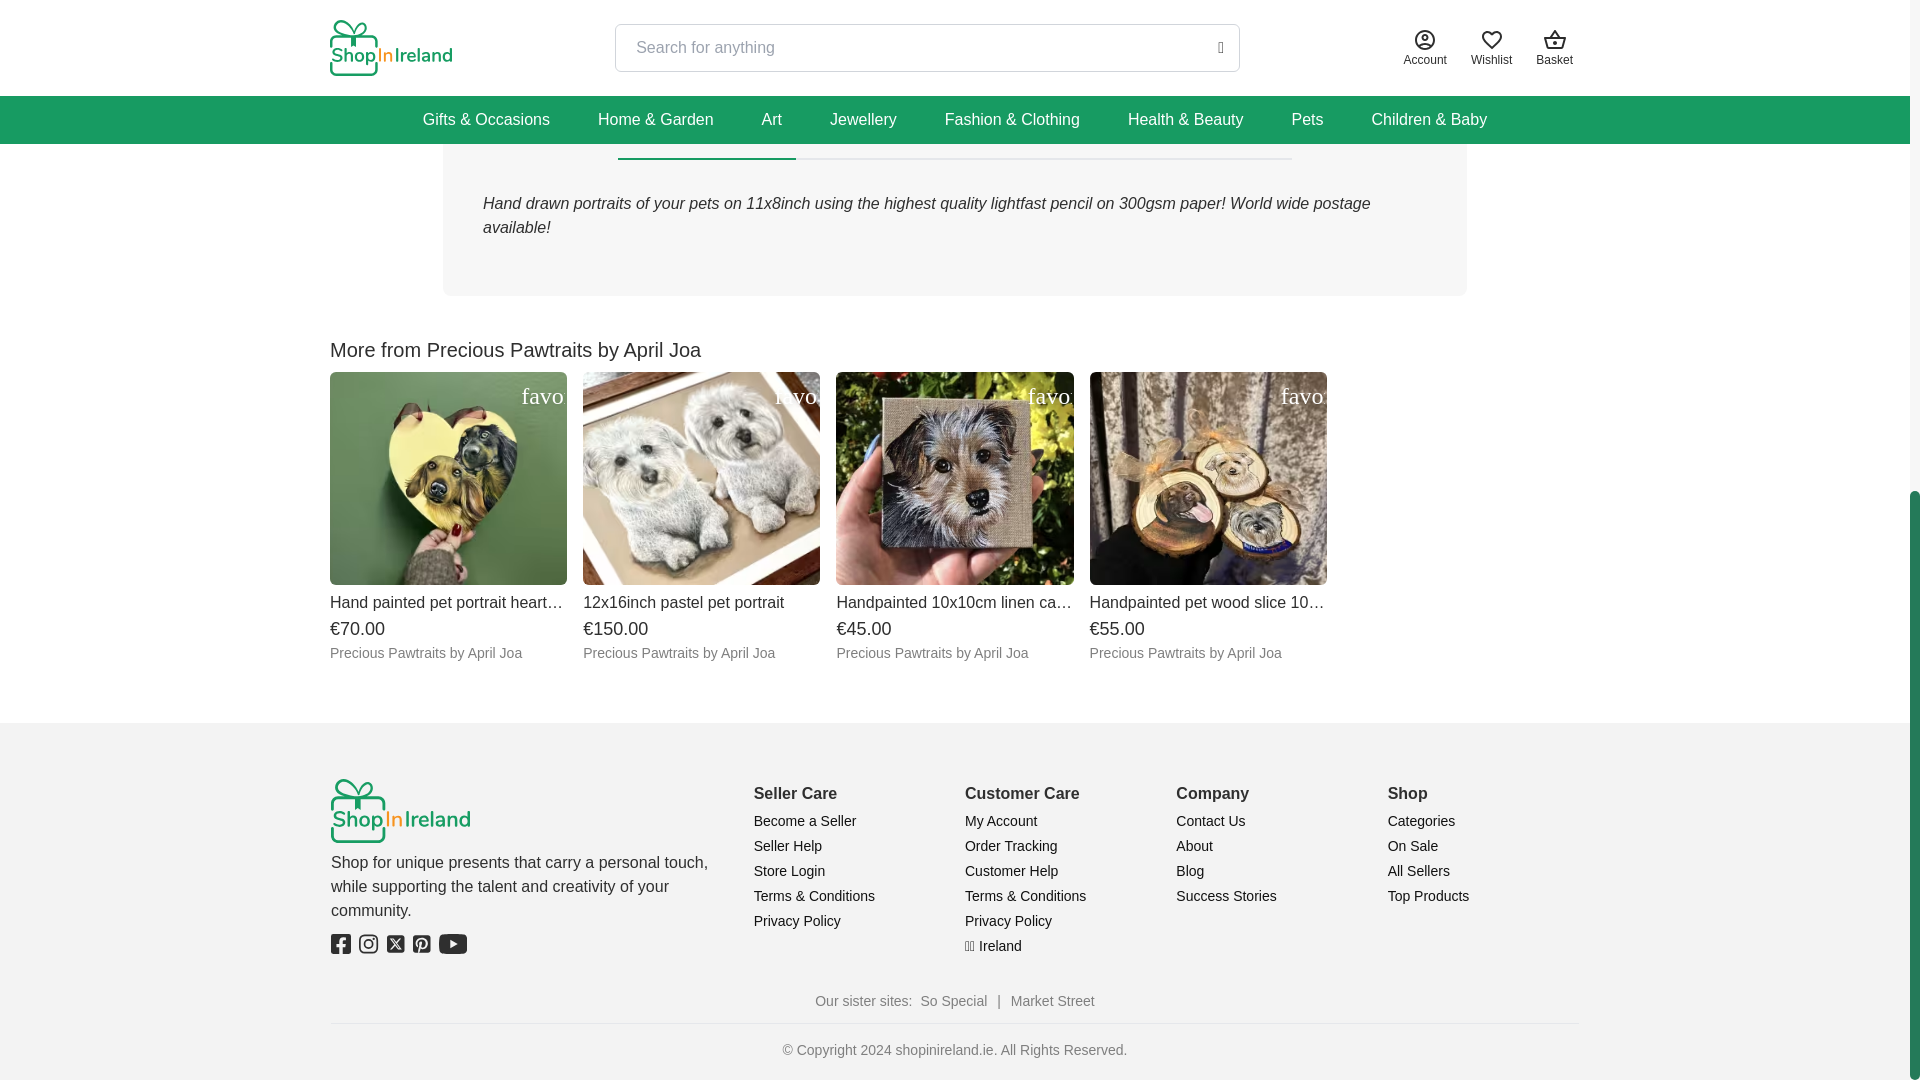  Describe the element at coordinates (805, 821) in the screenshot. I see `Become a Seller` at that location.